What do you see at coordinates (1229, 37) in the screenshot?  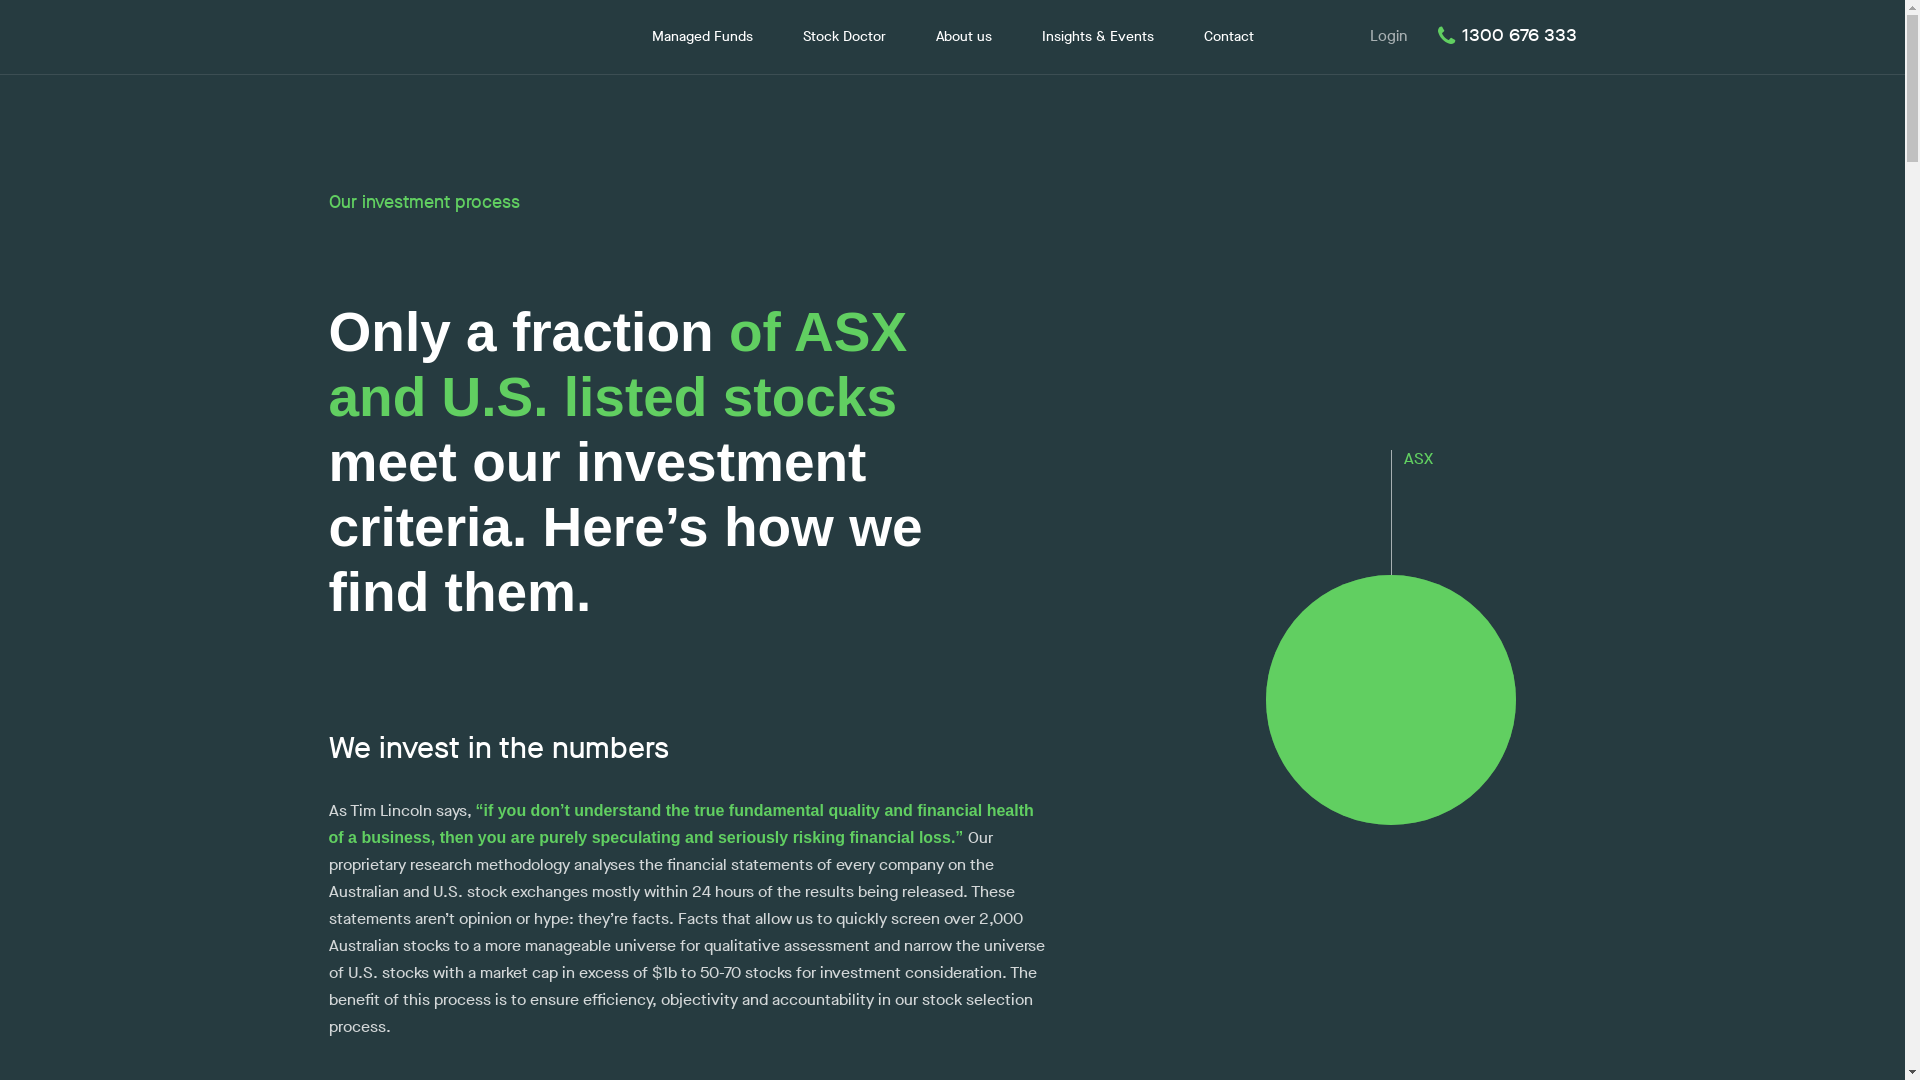 I see `Contact` at bounding box center [1229, 37].